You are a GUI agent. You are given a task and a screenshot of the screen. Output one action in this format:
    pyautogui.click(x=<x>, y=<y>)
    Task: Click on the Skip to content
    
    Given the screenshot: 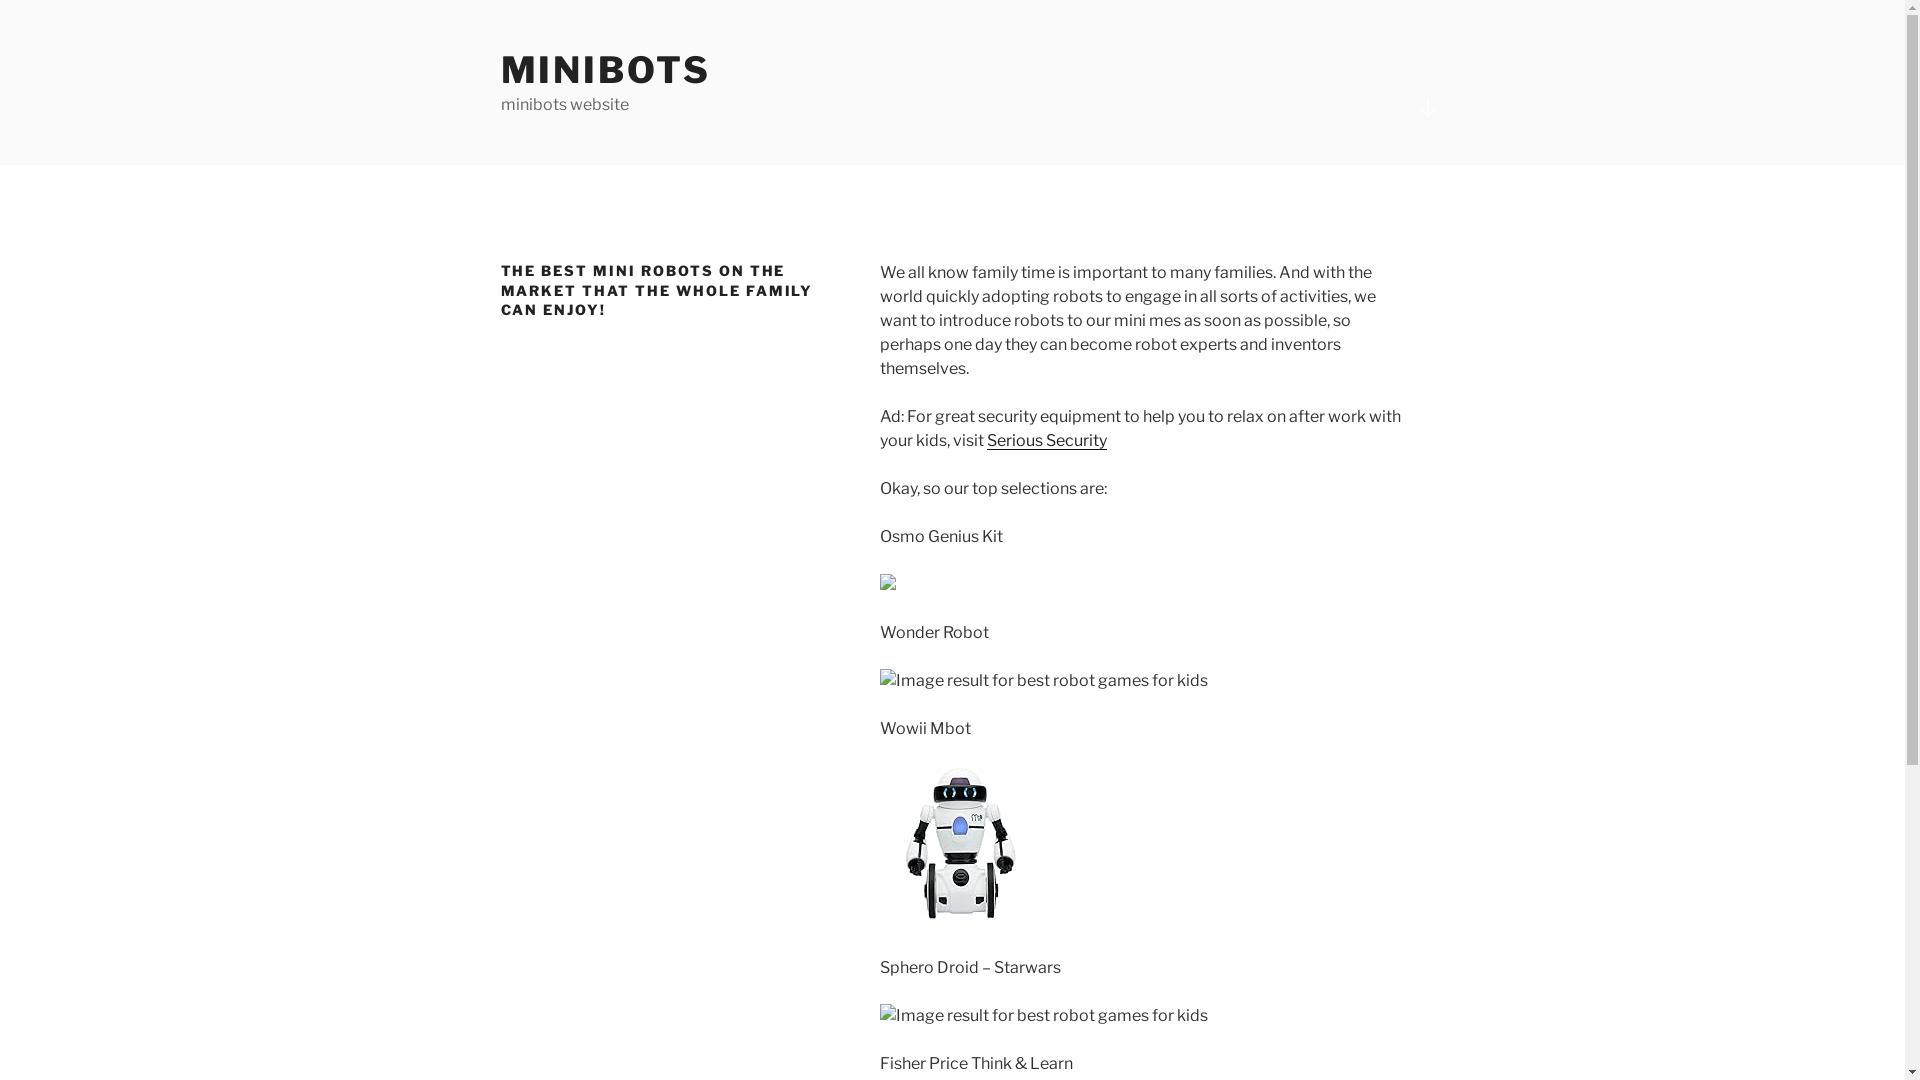 What is the action you would take?
    pyautogui.click(x=0, y=0)
    